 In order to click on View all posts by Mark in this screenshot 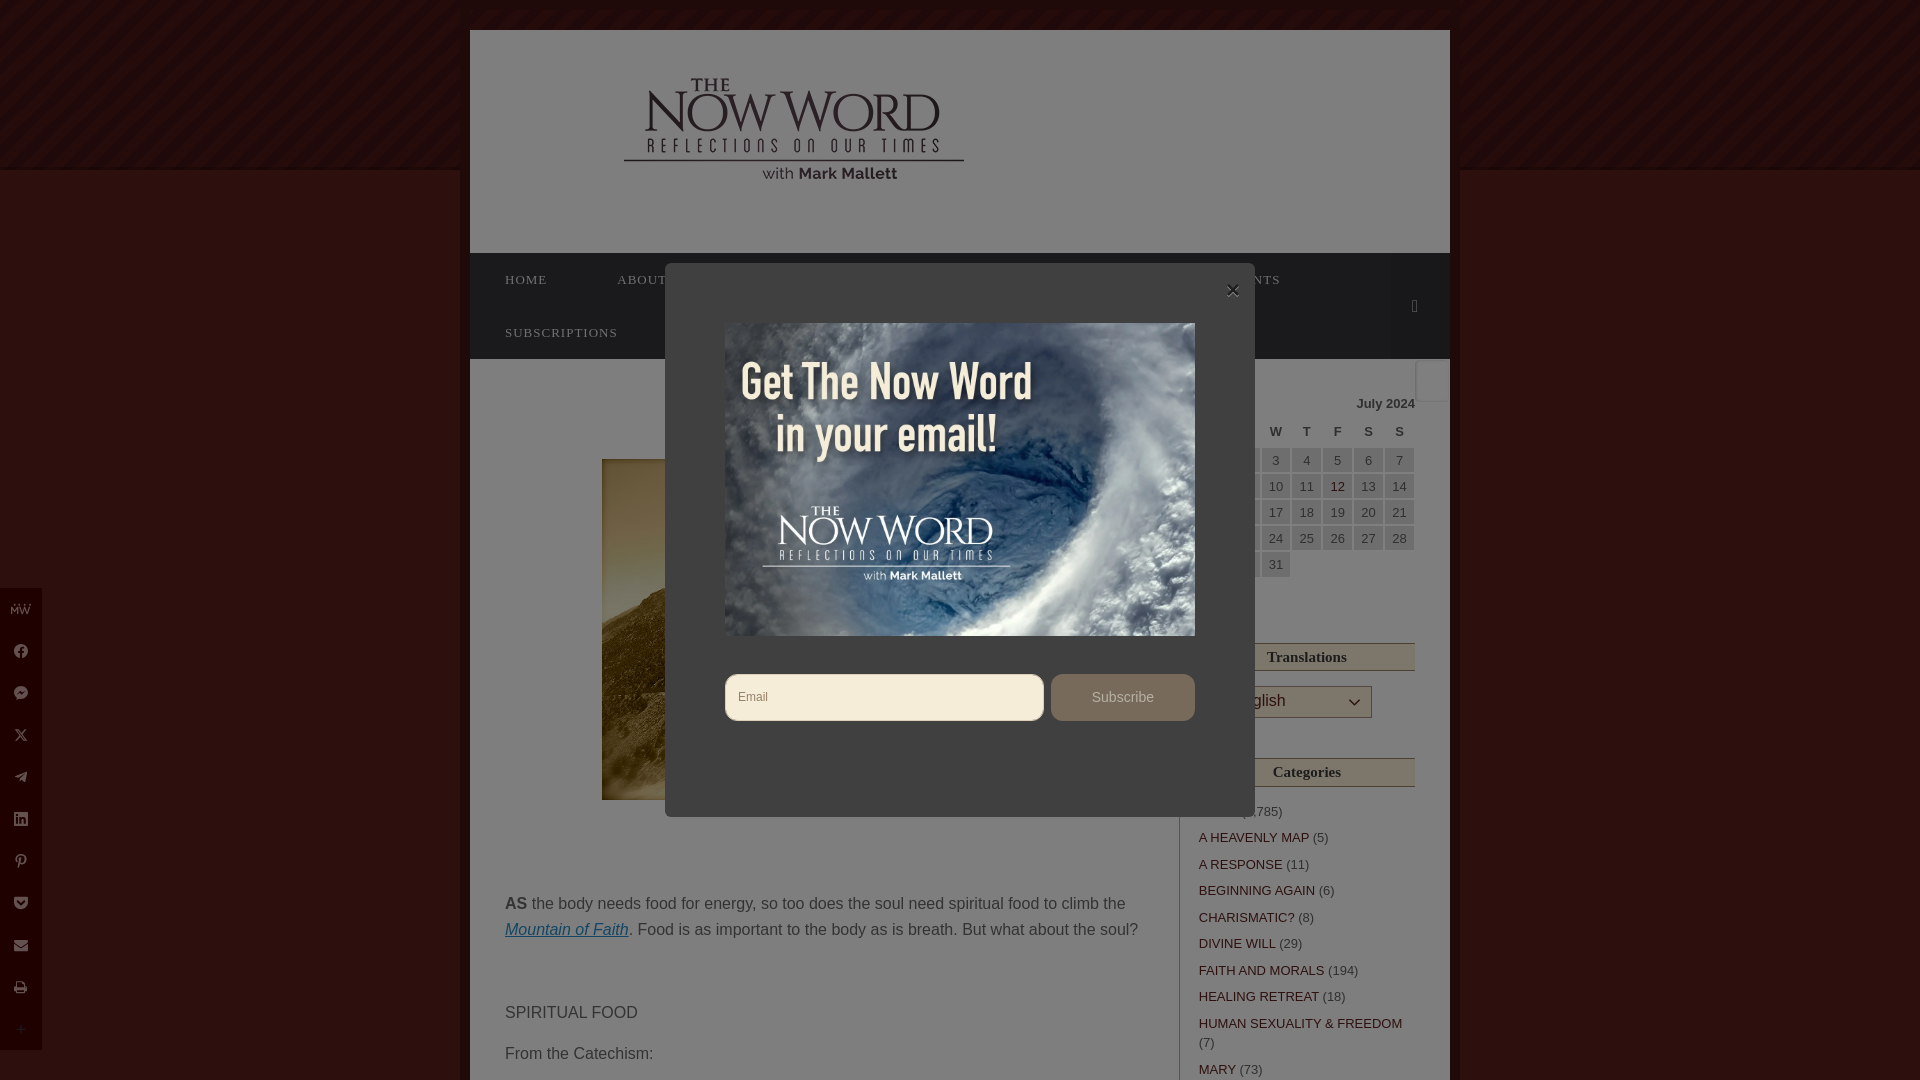, I will do `click(916, 430)`.